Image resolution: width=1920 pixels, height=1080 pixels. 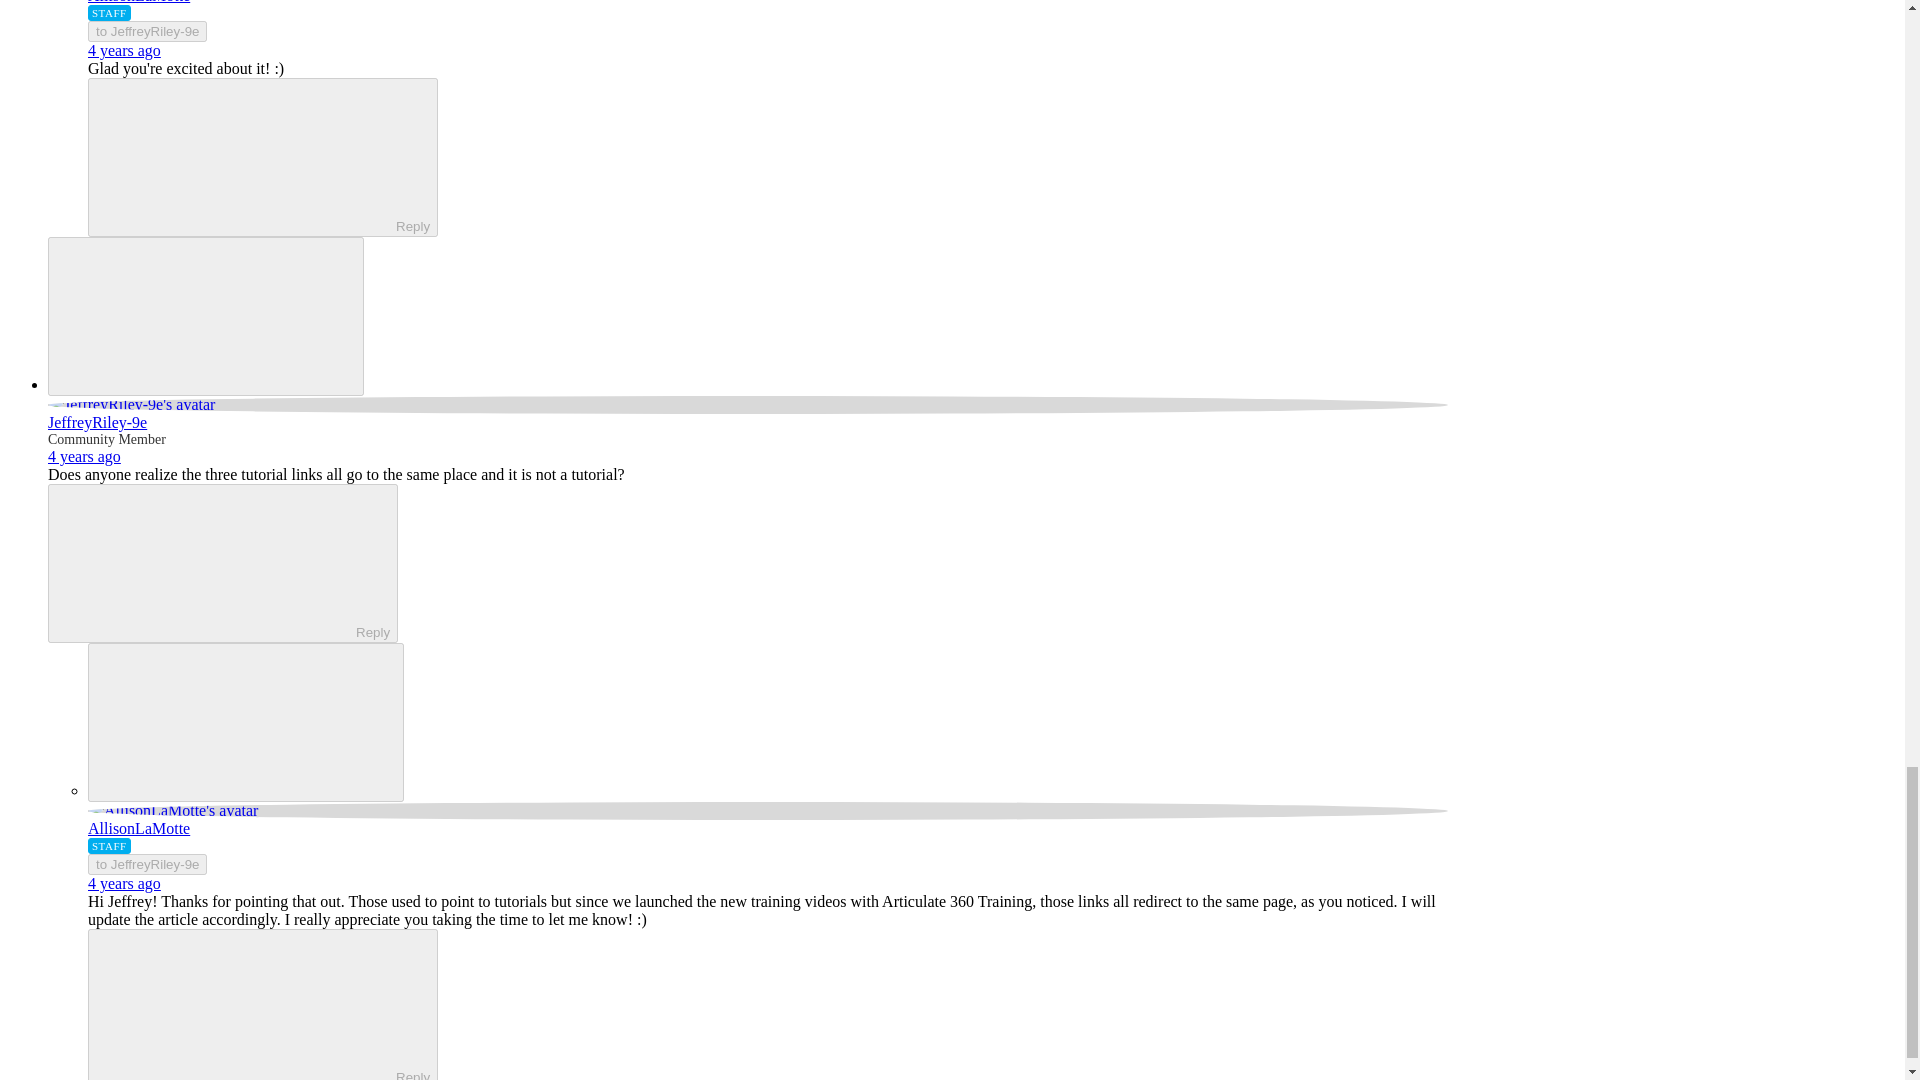 I want to click on October 14, 2020 at 2:15 PM, so click(x=124, y=883).